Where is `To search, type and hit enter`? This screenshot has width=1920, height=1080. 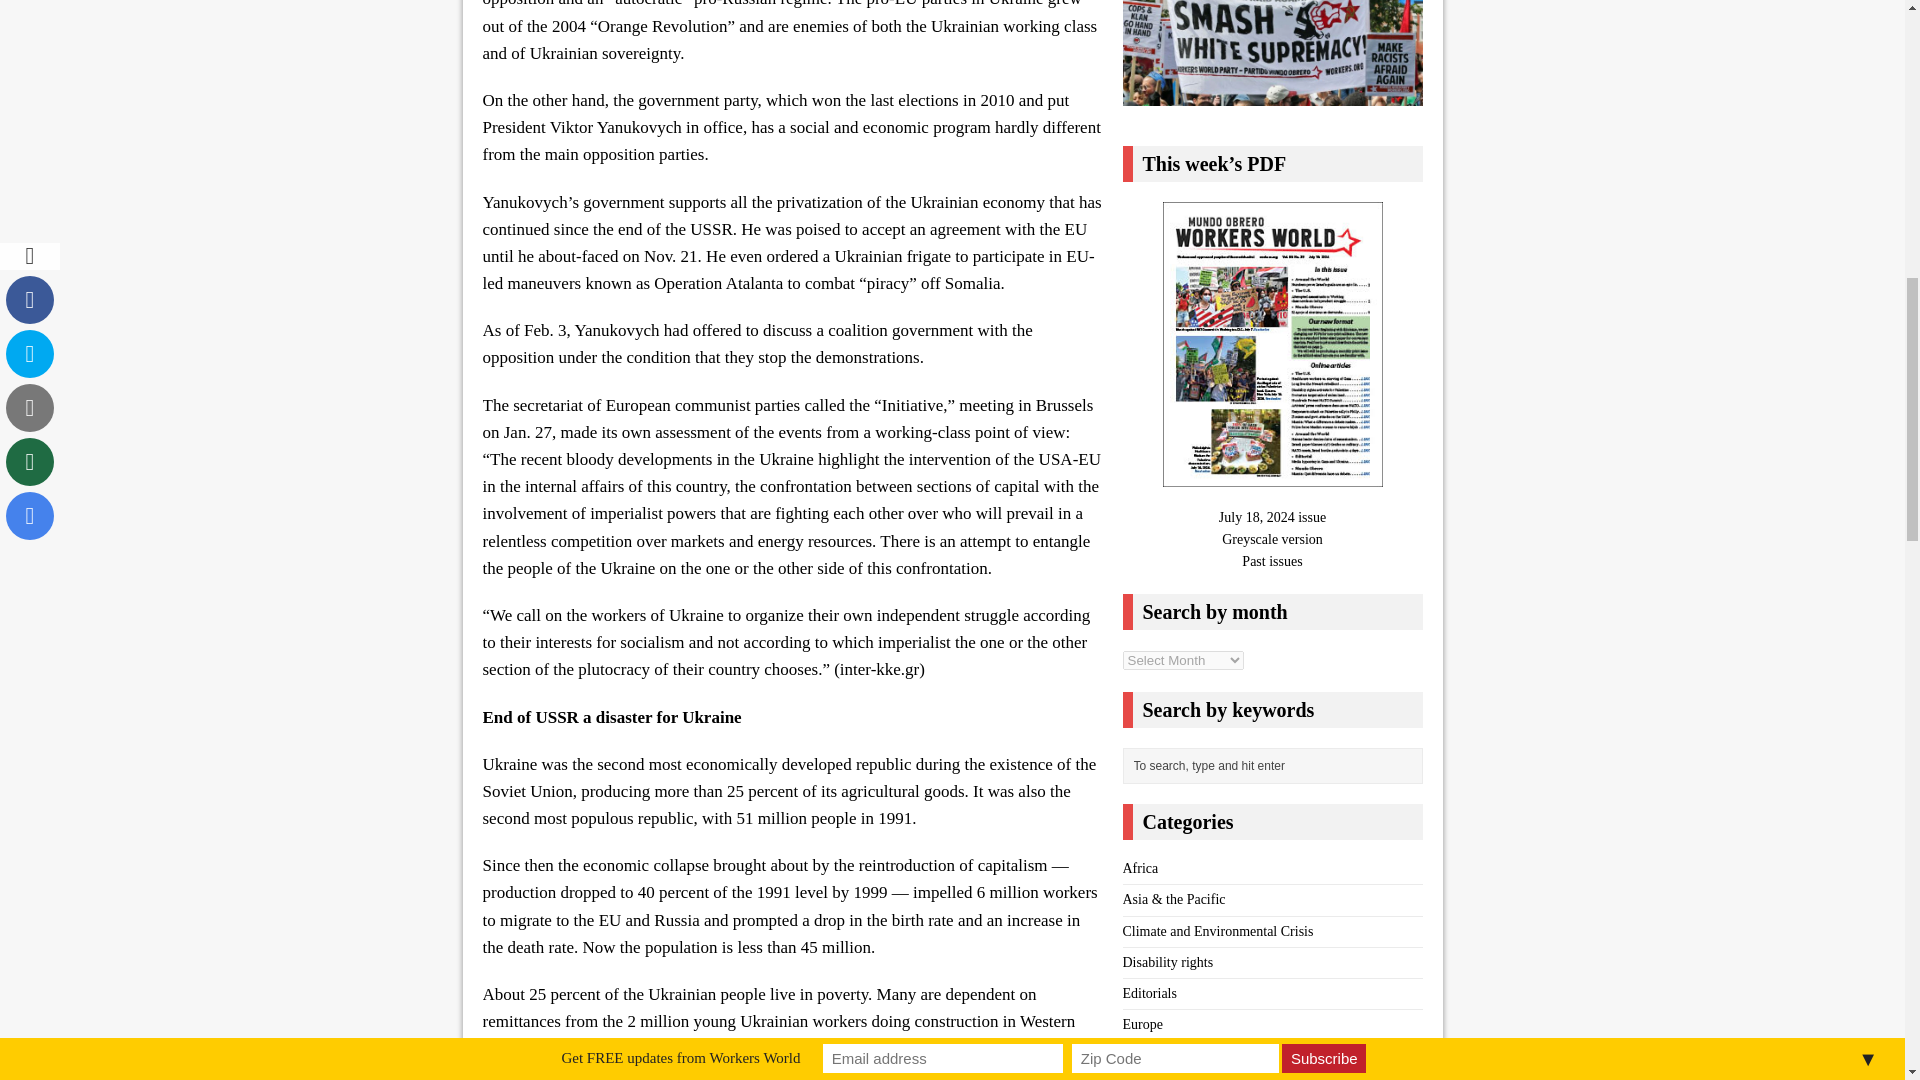 To search, type and hit enter is located at coordinates (1277, 765).